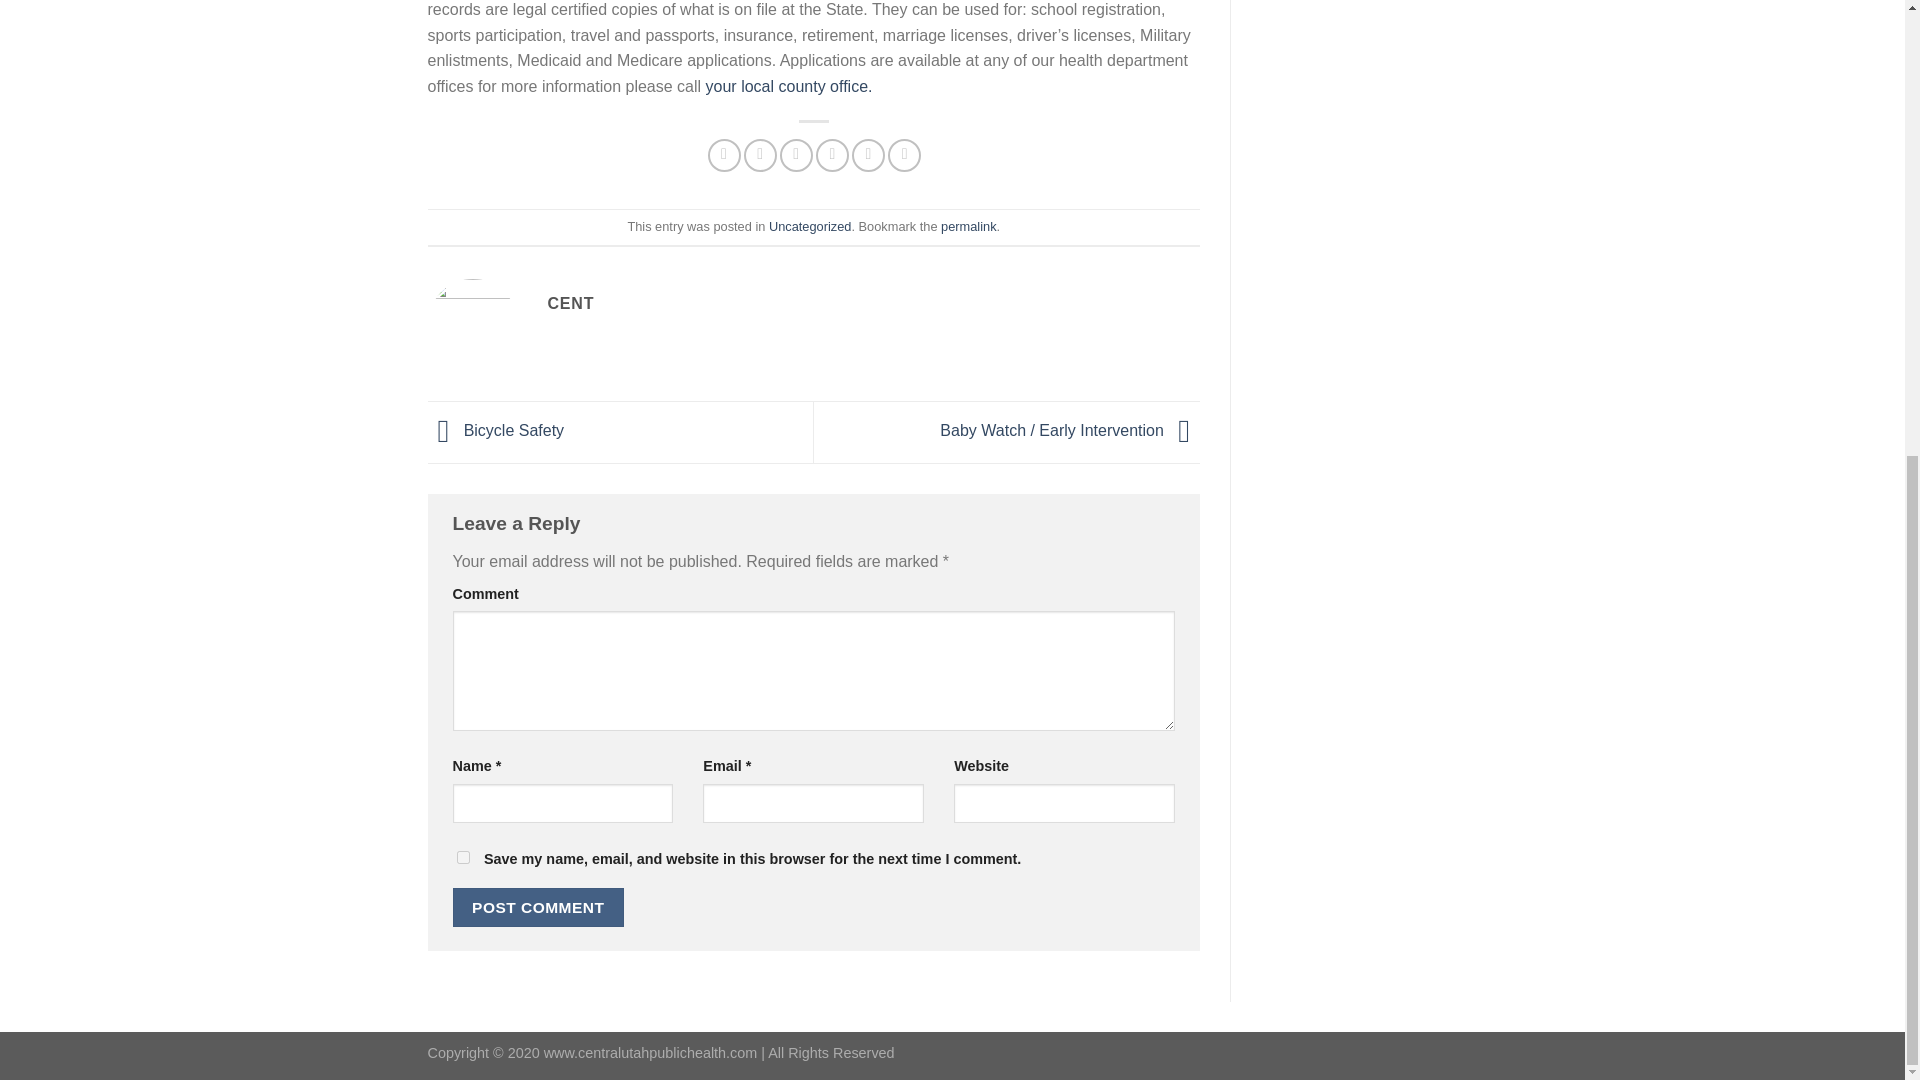  What do you see at coordinates (810, 226) in the screenshot?
I see `Uncategorized` at bounding box center [810, 226].